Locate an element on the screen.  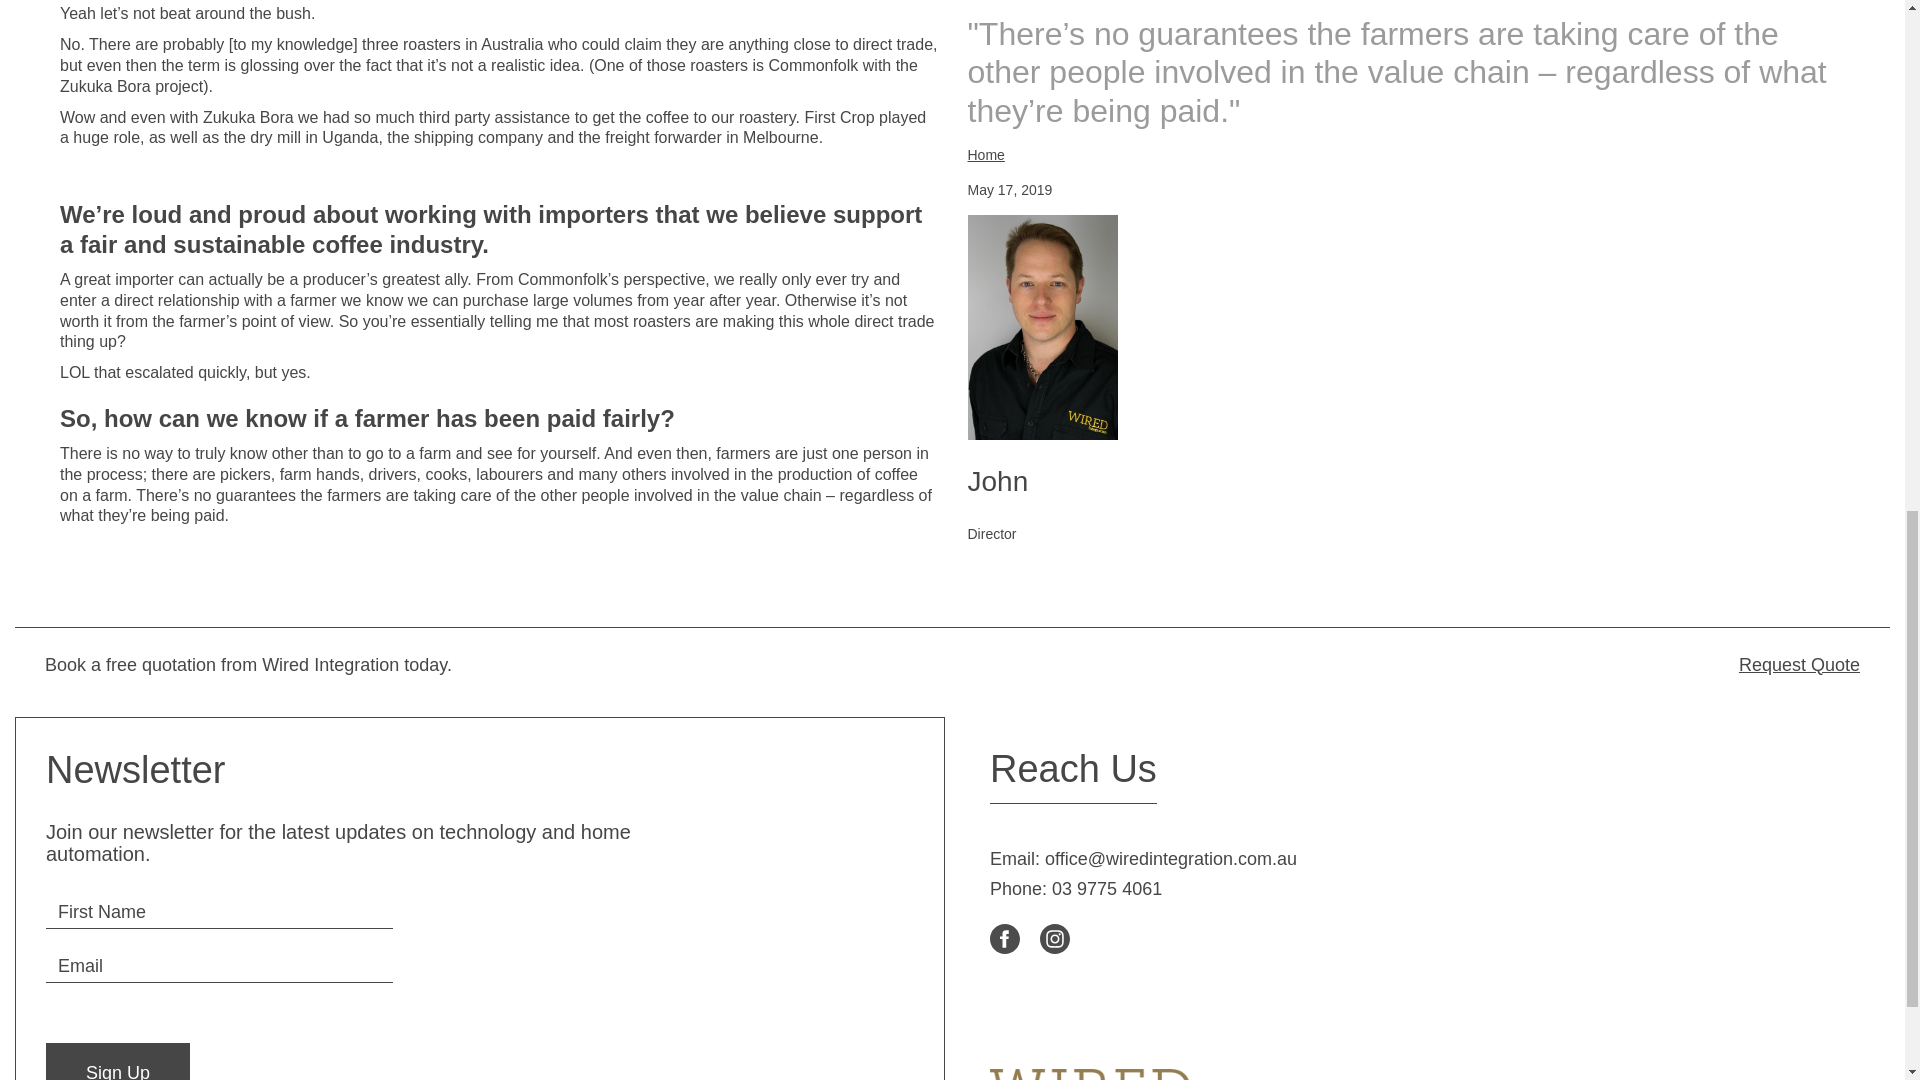
Request Quote is located at coordinates (1410, 664).